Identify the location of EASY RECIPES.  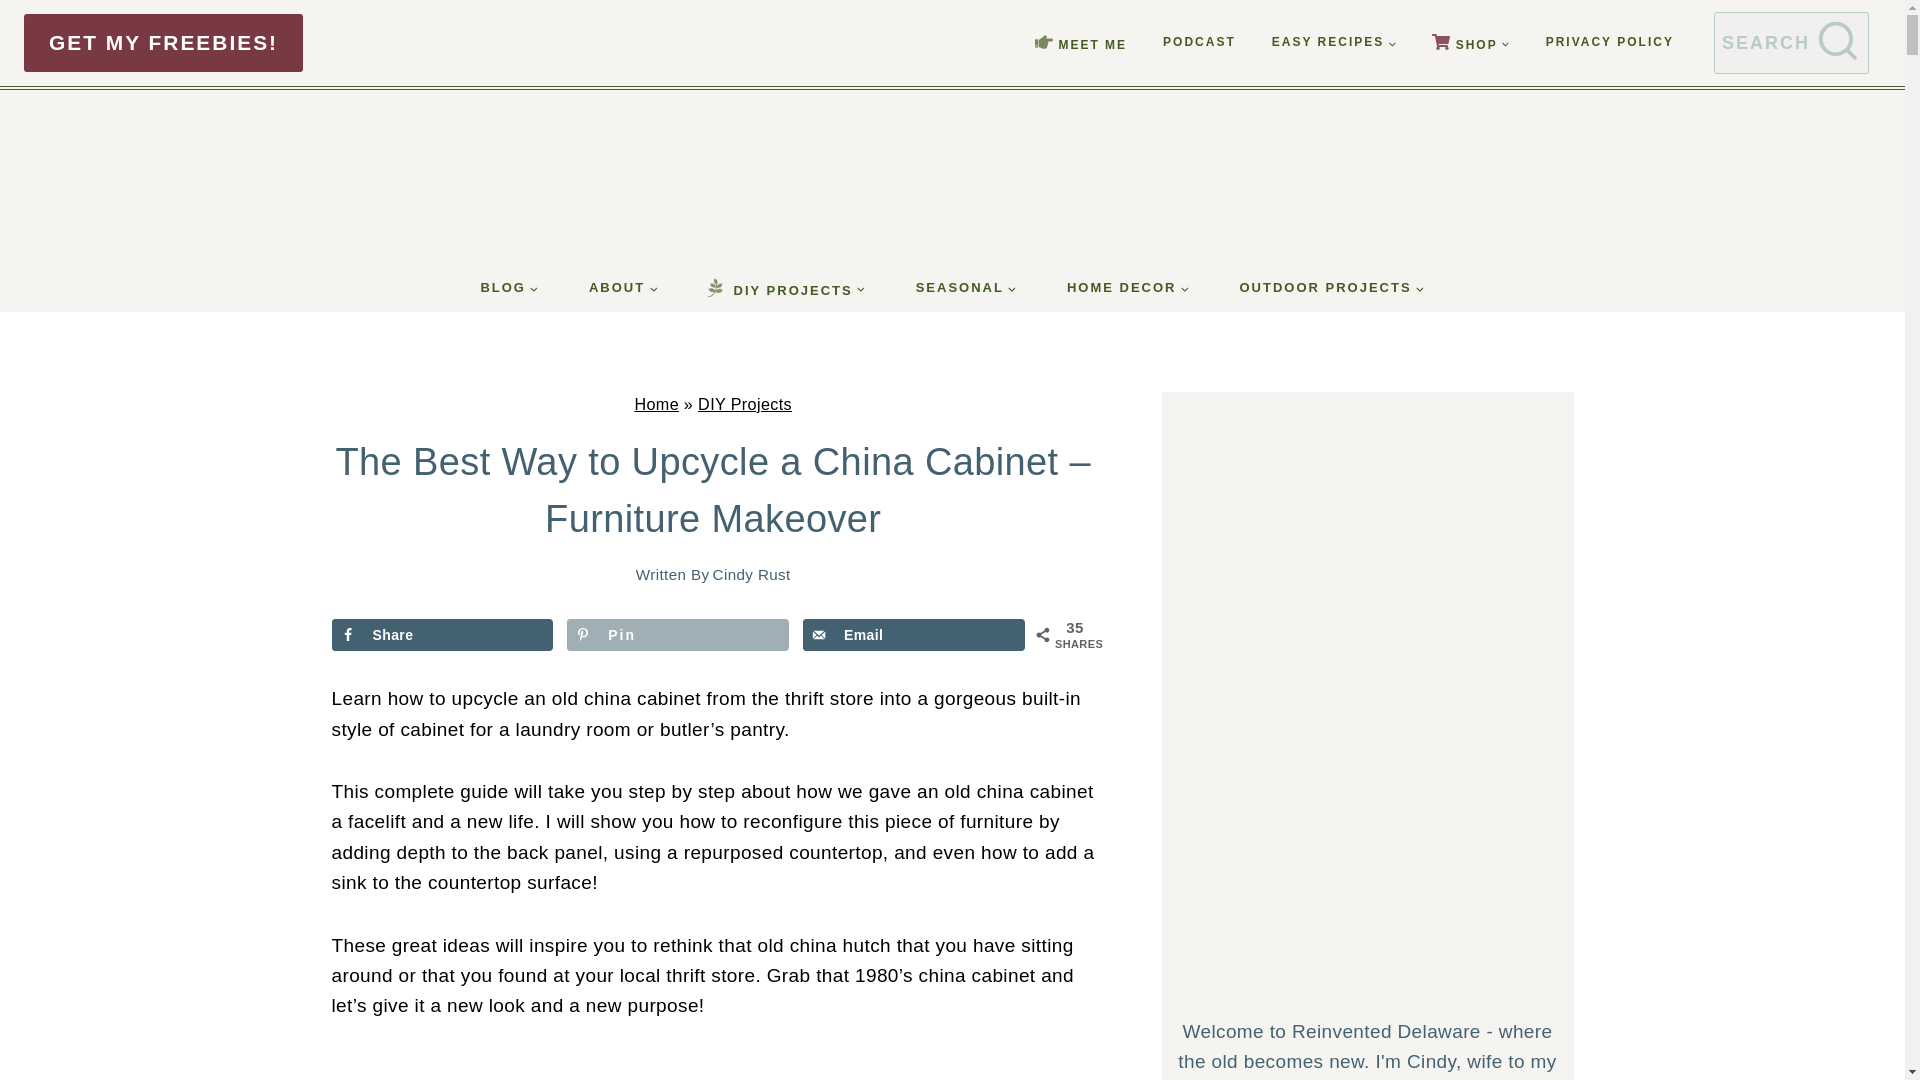
(1333, 42).